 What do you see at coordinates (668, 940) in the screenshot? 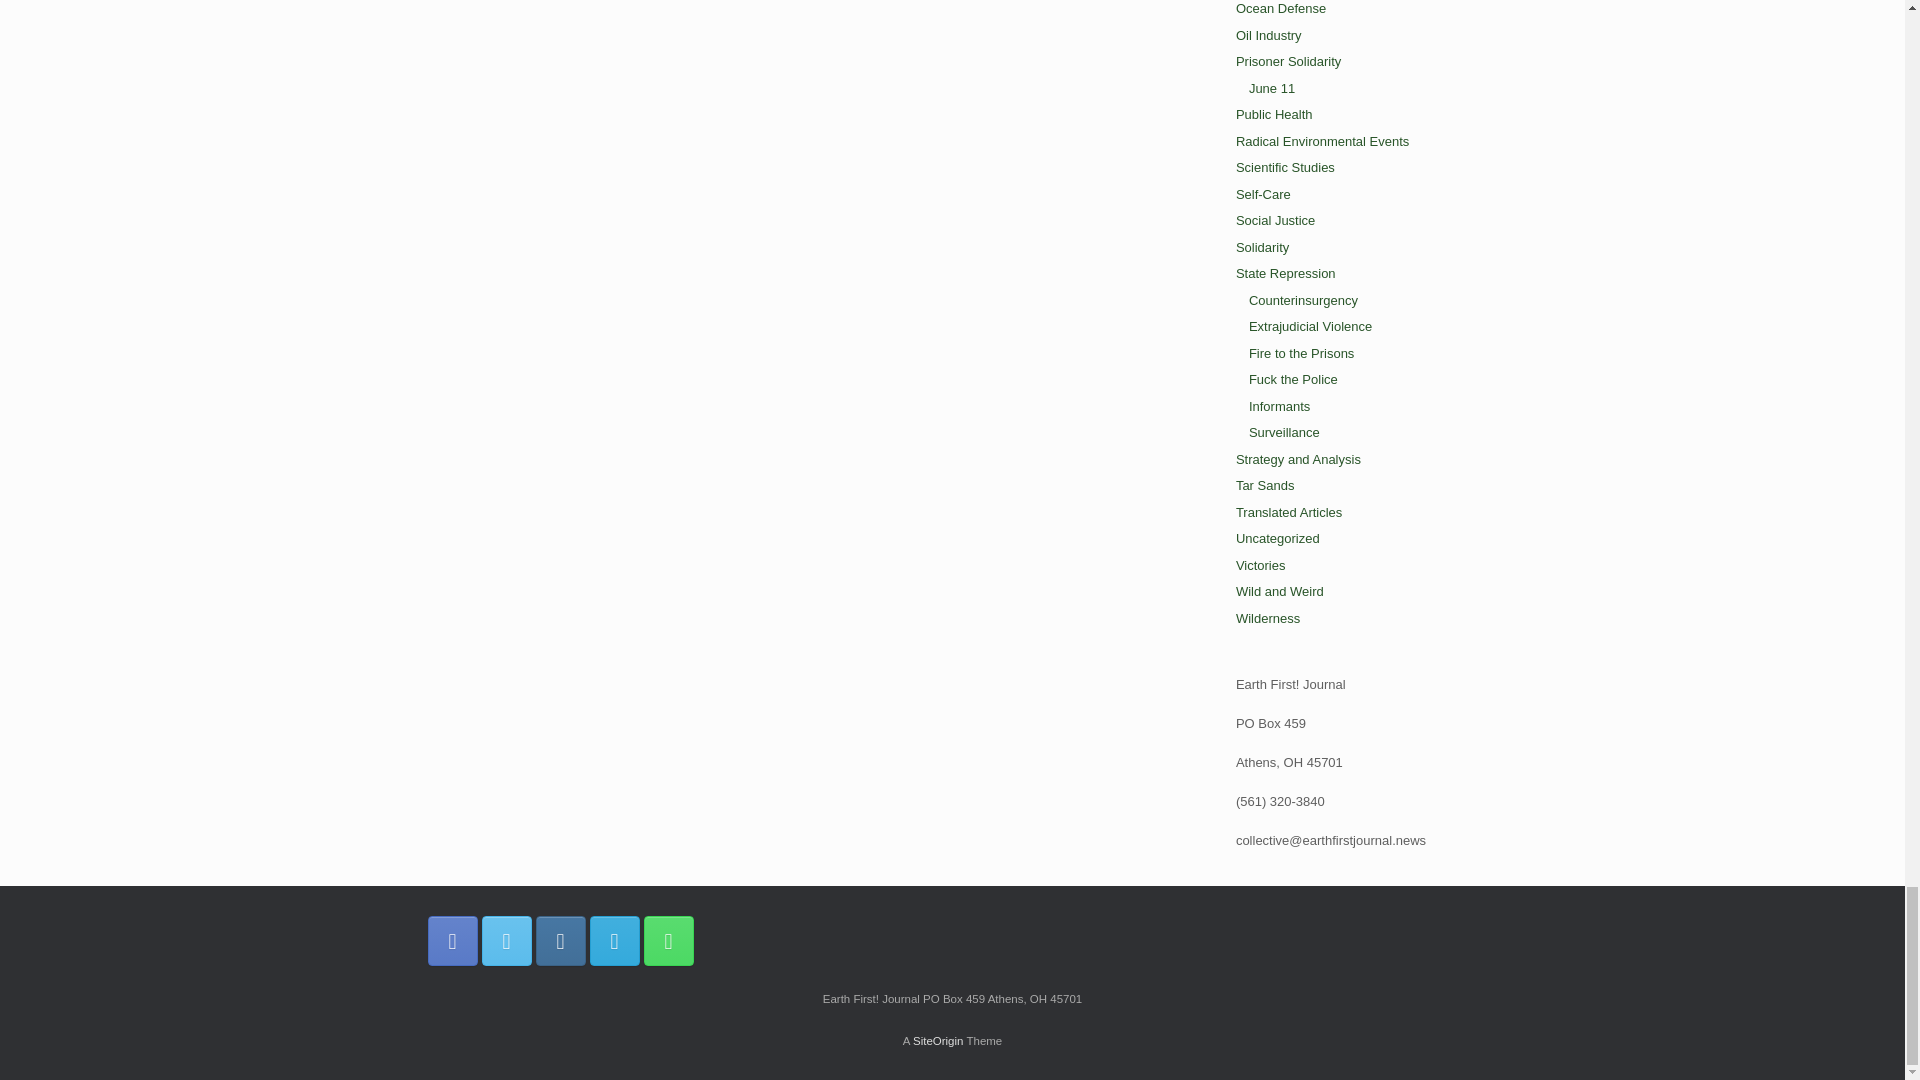
I see `Earth First! Journal Phone` at bounding box center [668, 940].